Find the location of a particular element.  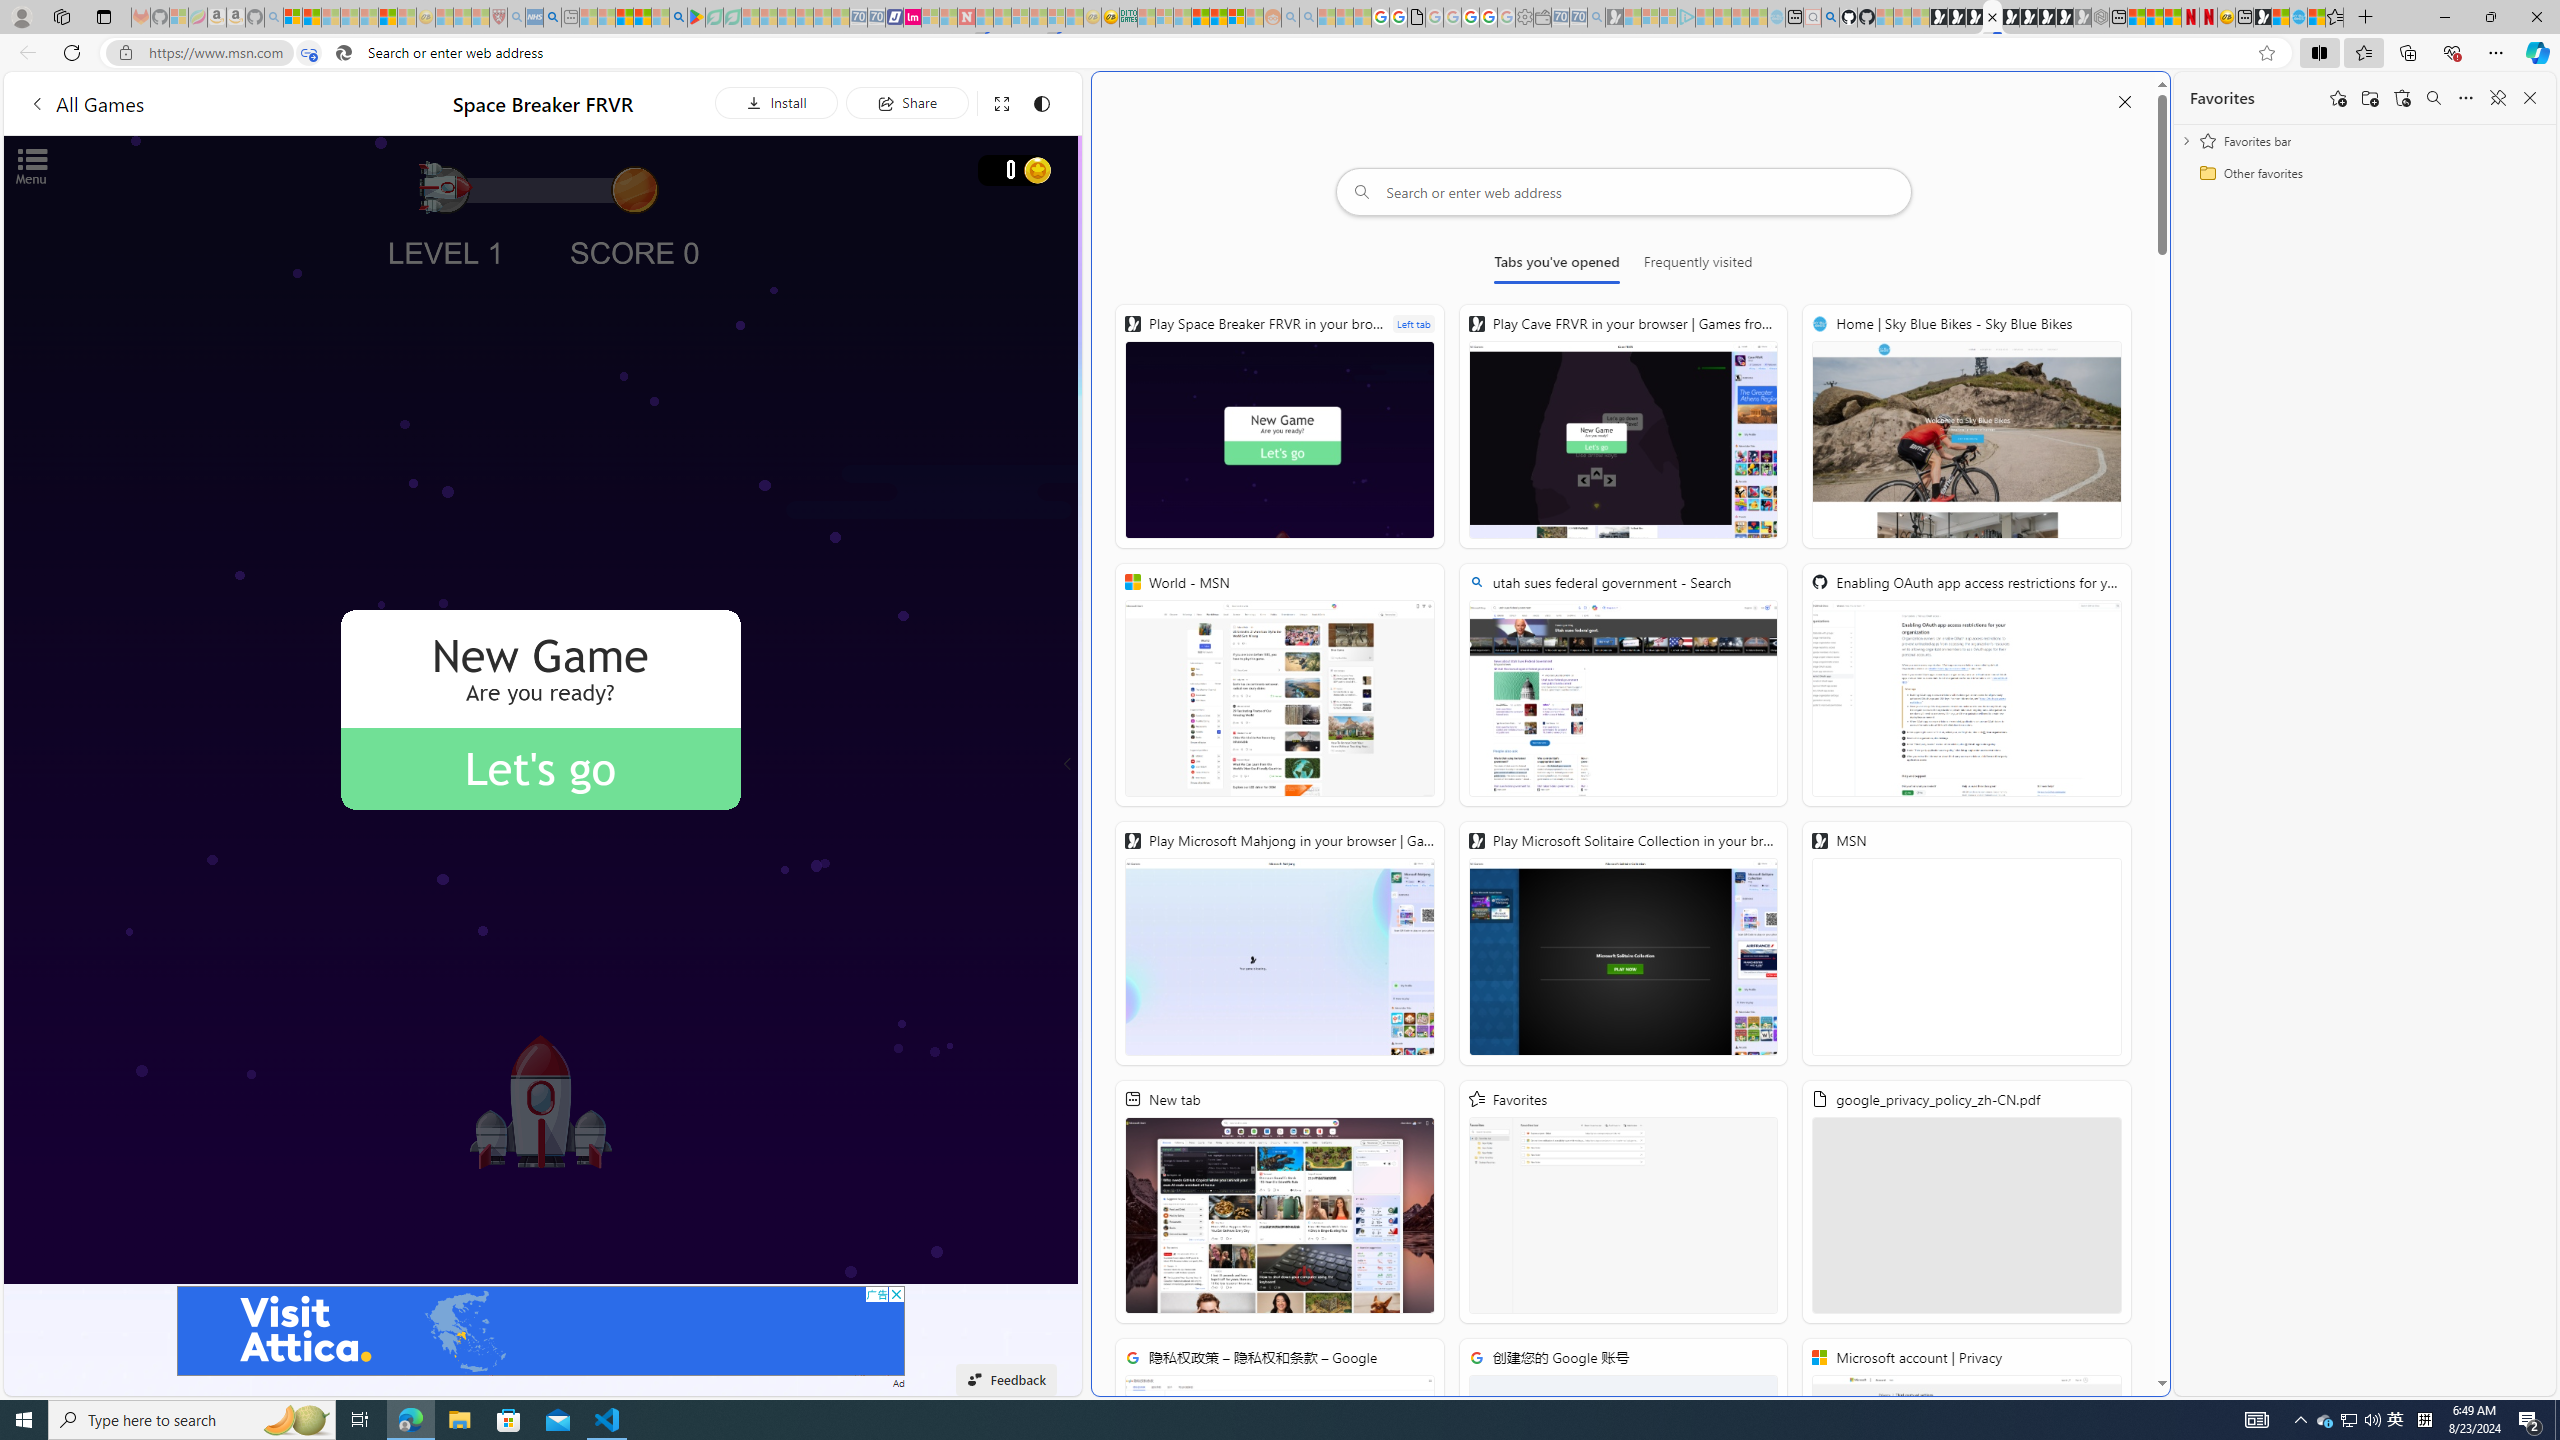

Search favorites is located at coordinates (2433, 98).